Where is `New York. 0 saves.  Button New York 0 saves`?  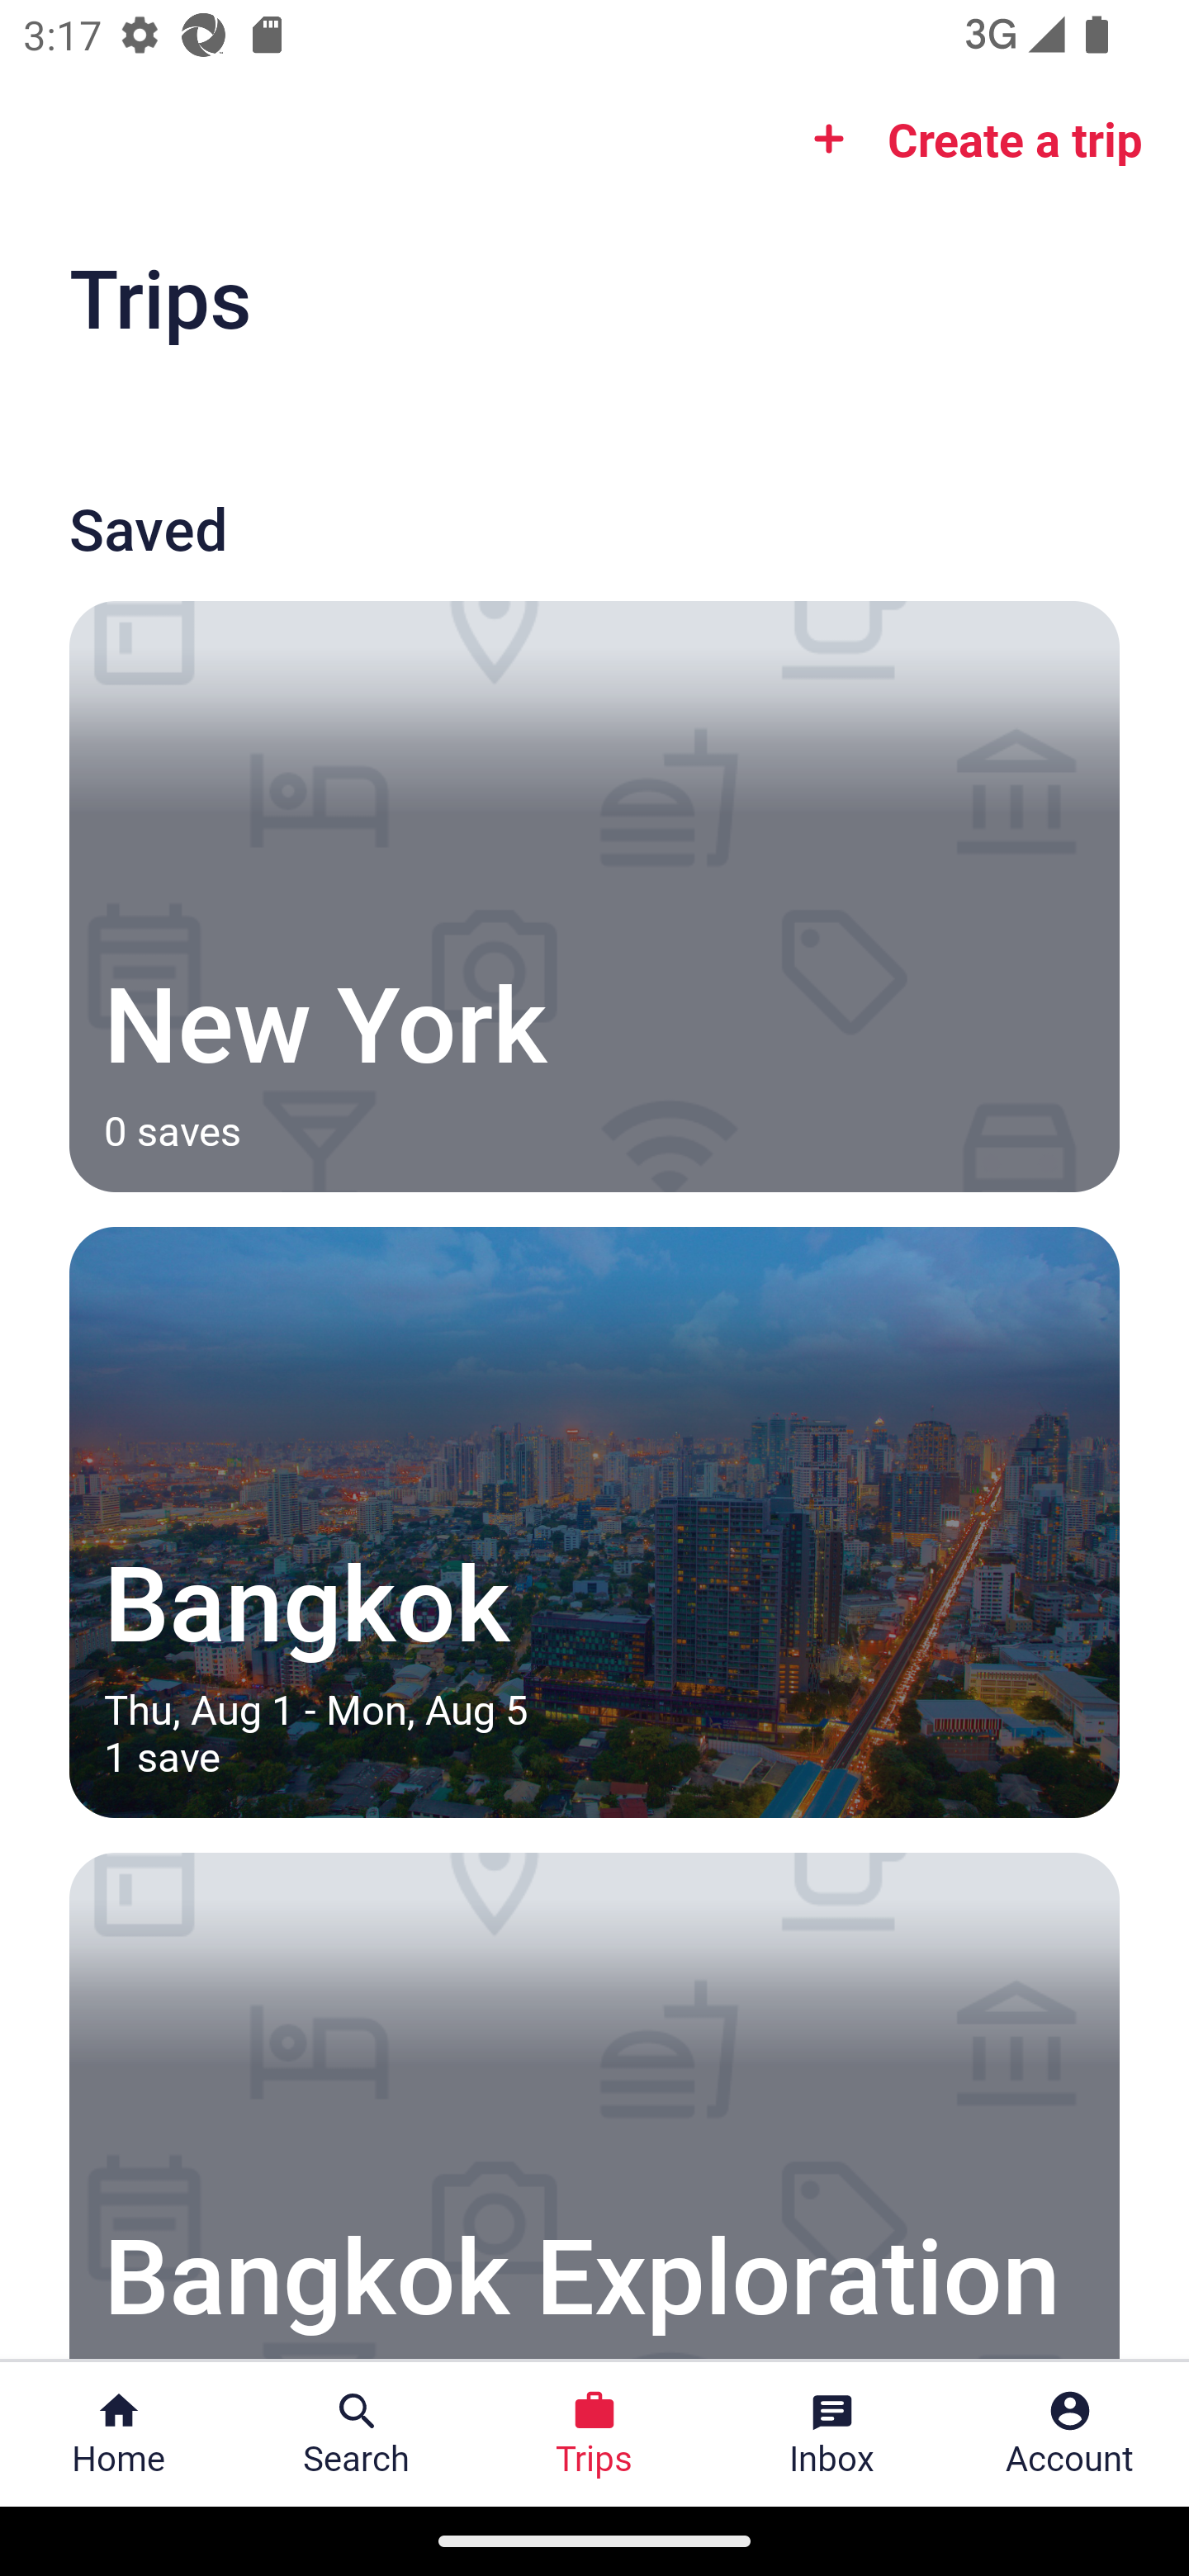
New York. 0 saves.  Button New York 0 saves is located at coordinates (594, 896).